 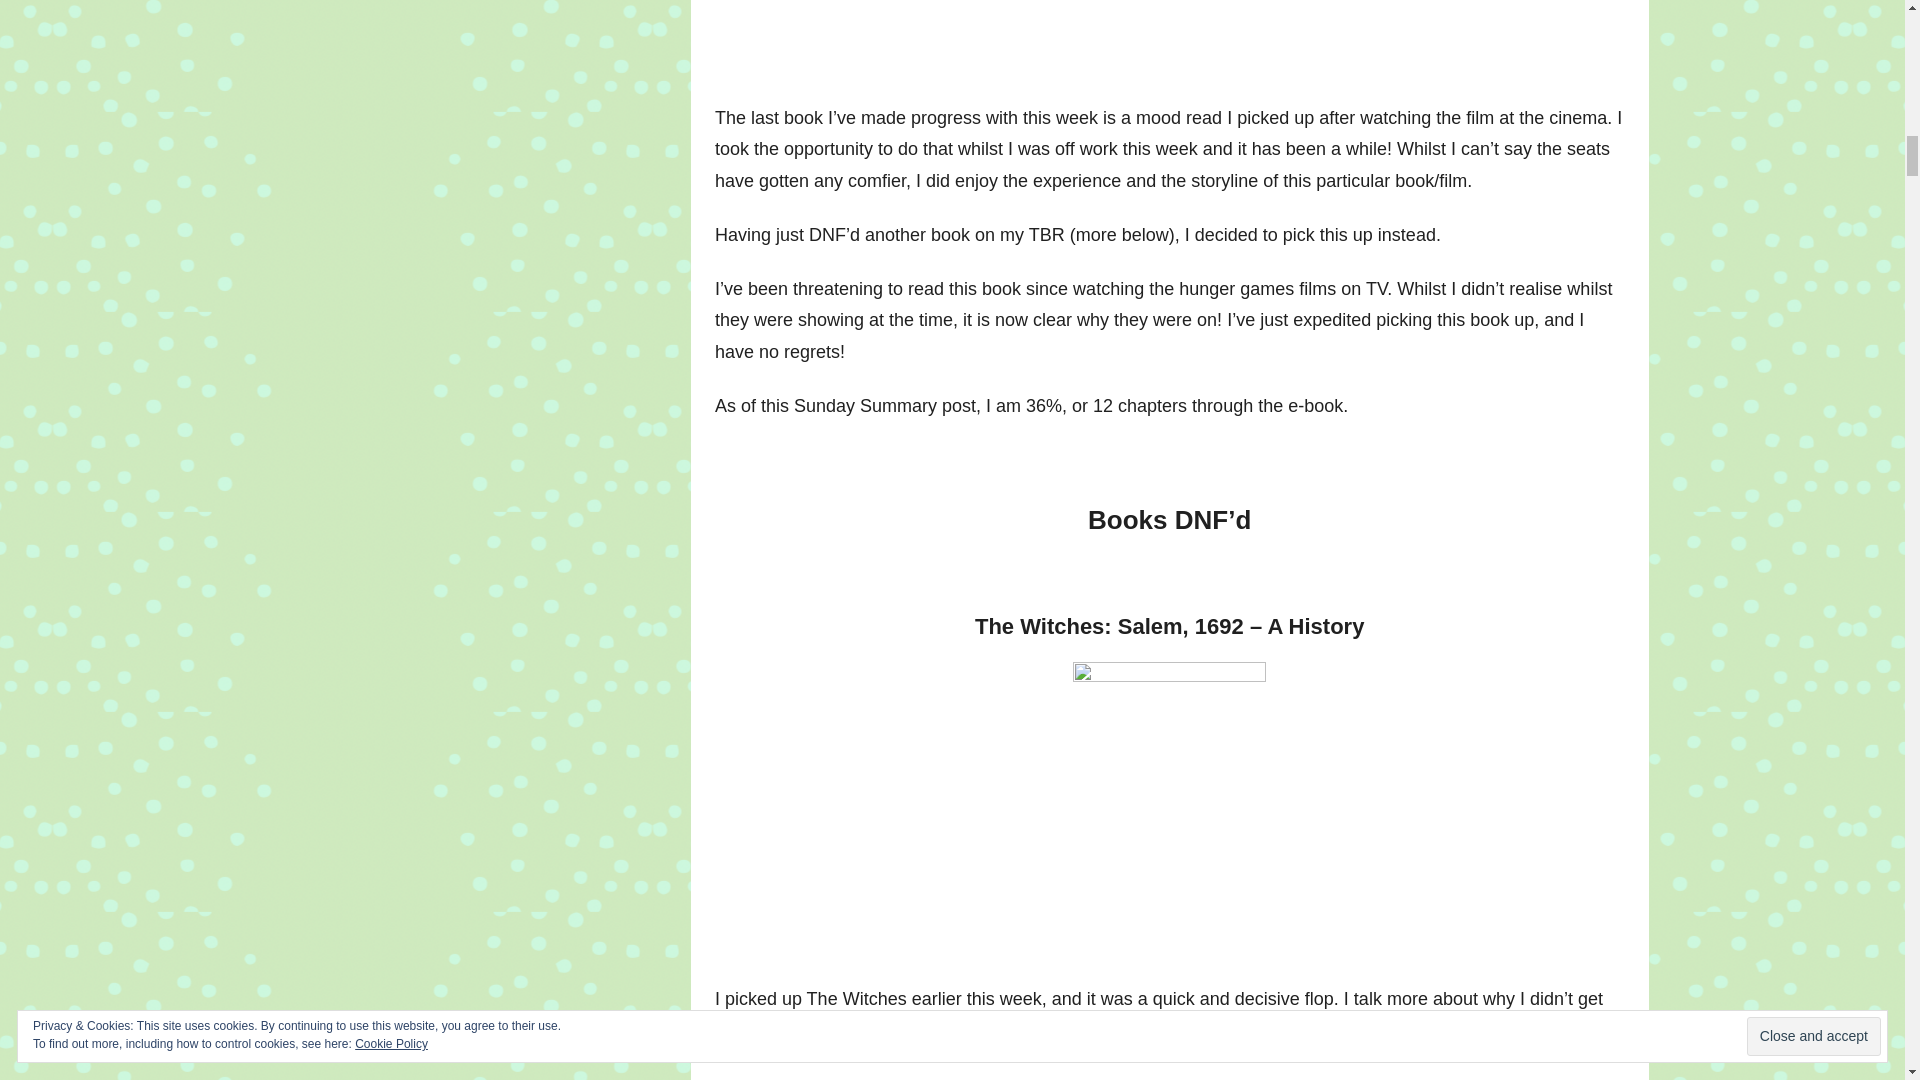 I want to click on monthly wrap-up, so click(x=965, y=1030).